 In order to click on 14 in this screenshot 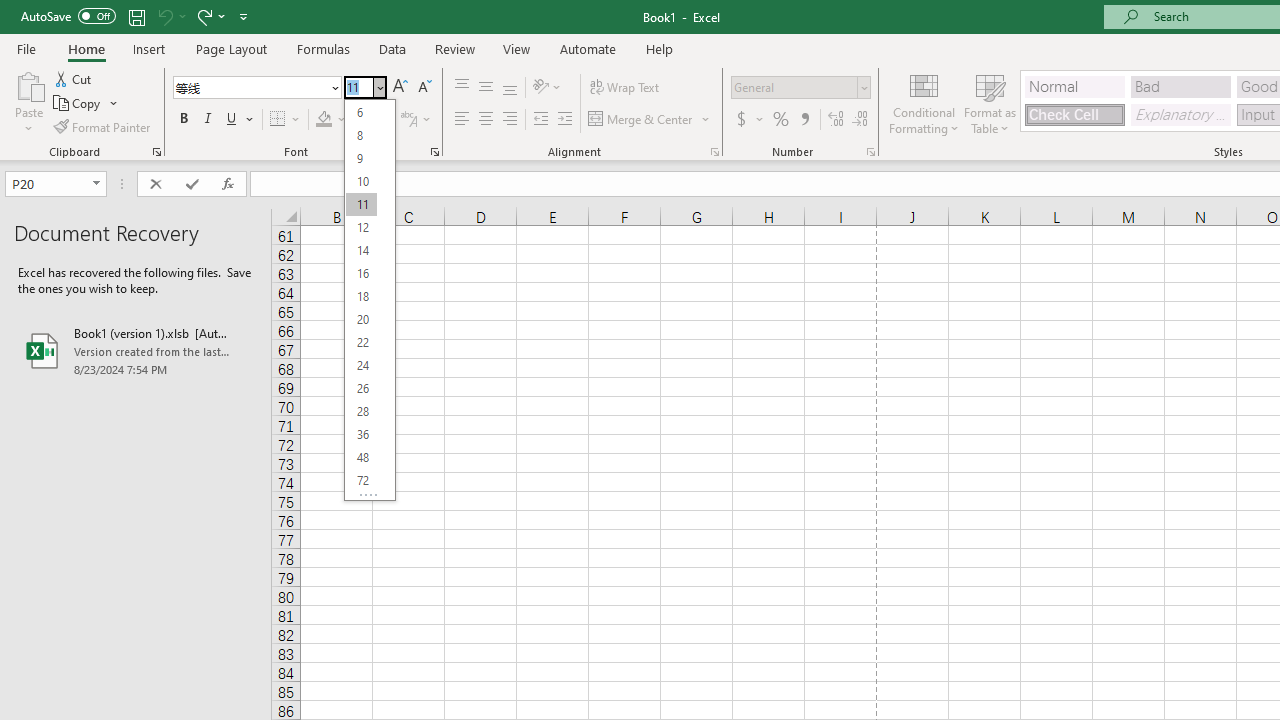, I will do `click(361, 250)`.